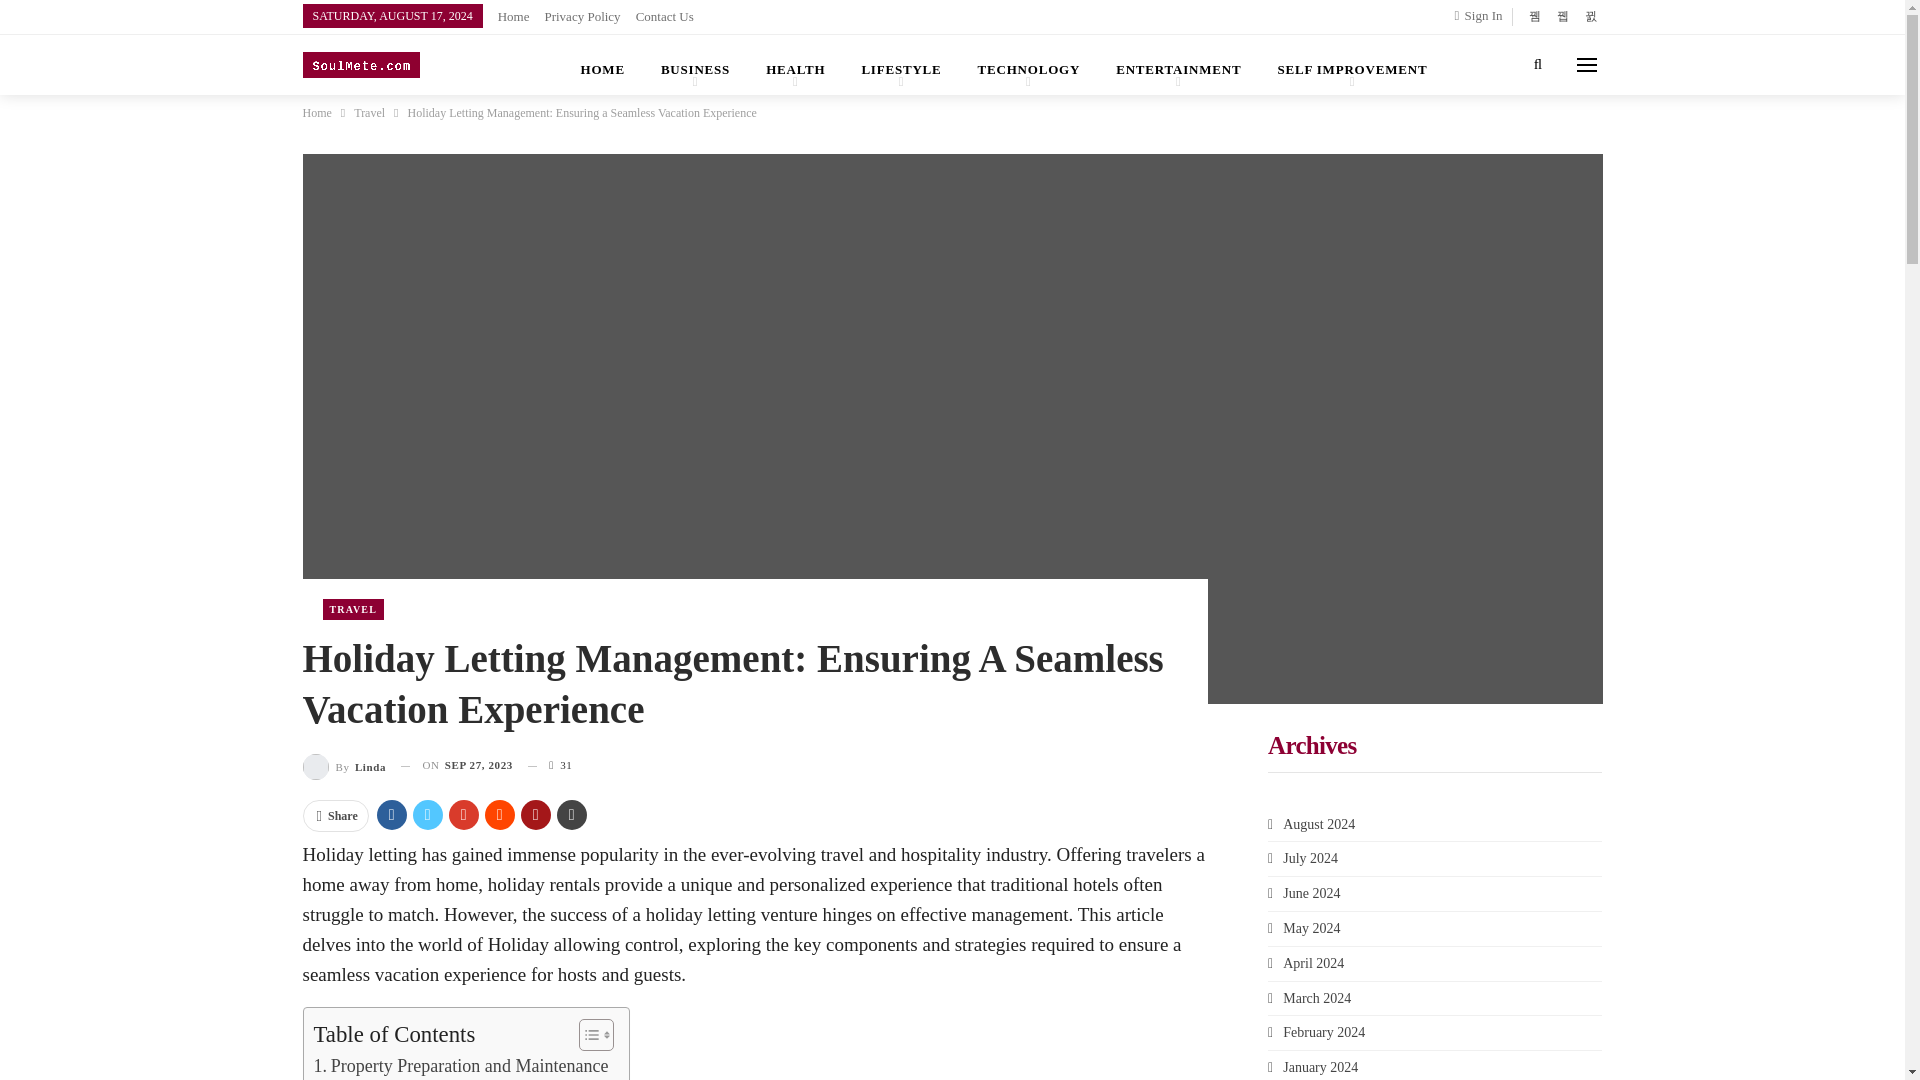 The height and width of the screenshot is (1080, 1920). What do you see at coordinates (900, 64) in the screenshot?
I see `LIFESTYLE` at bounding box center [900, 64].